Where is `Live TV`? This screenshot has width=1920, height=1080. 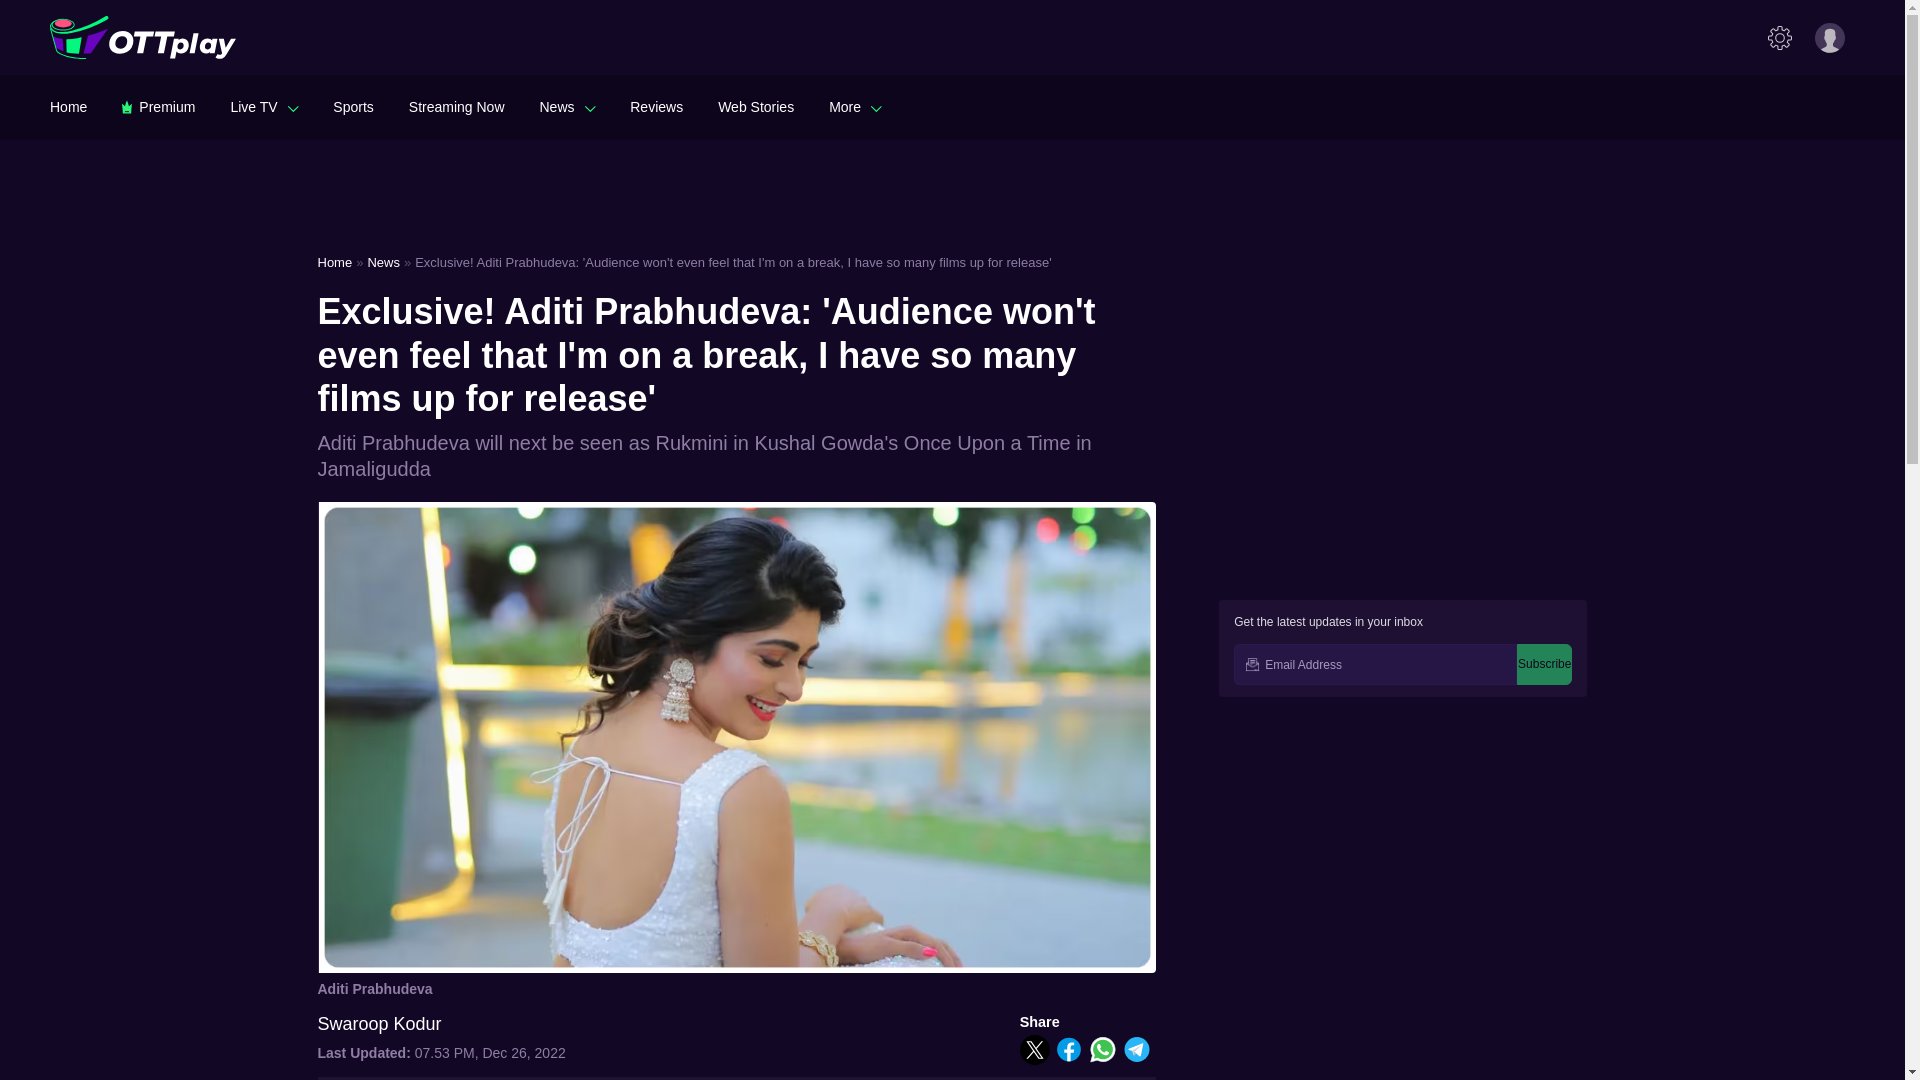 Live TV is located at coordinates (264, 106).